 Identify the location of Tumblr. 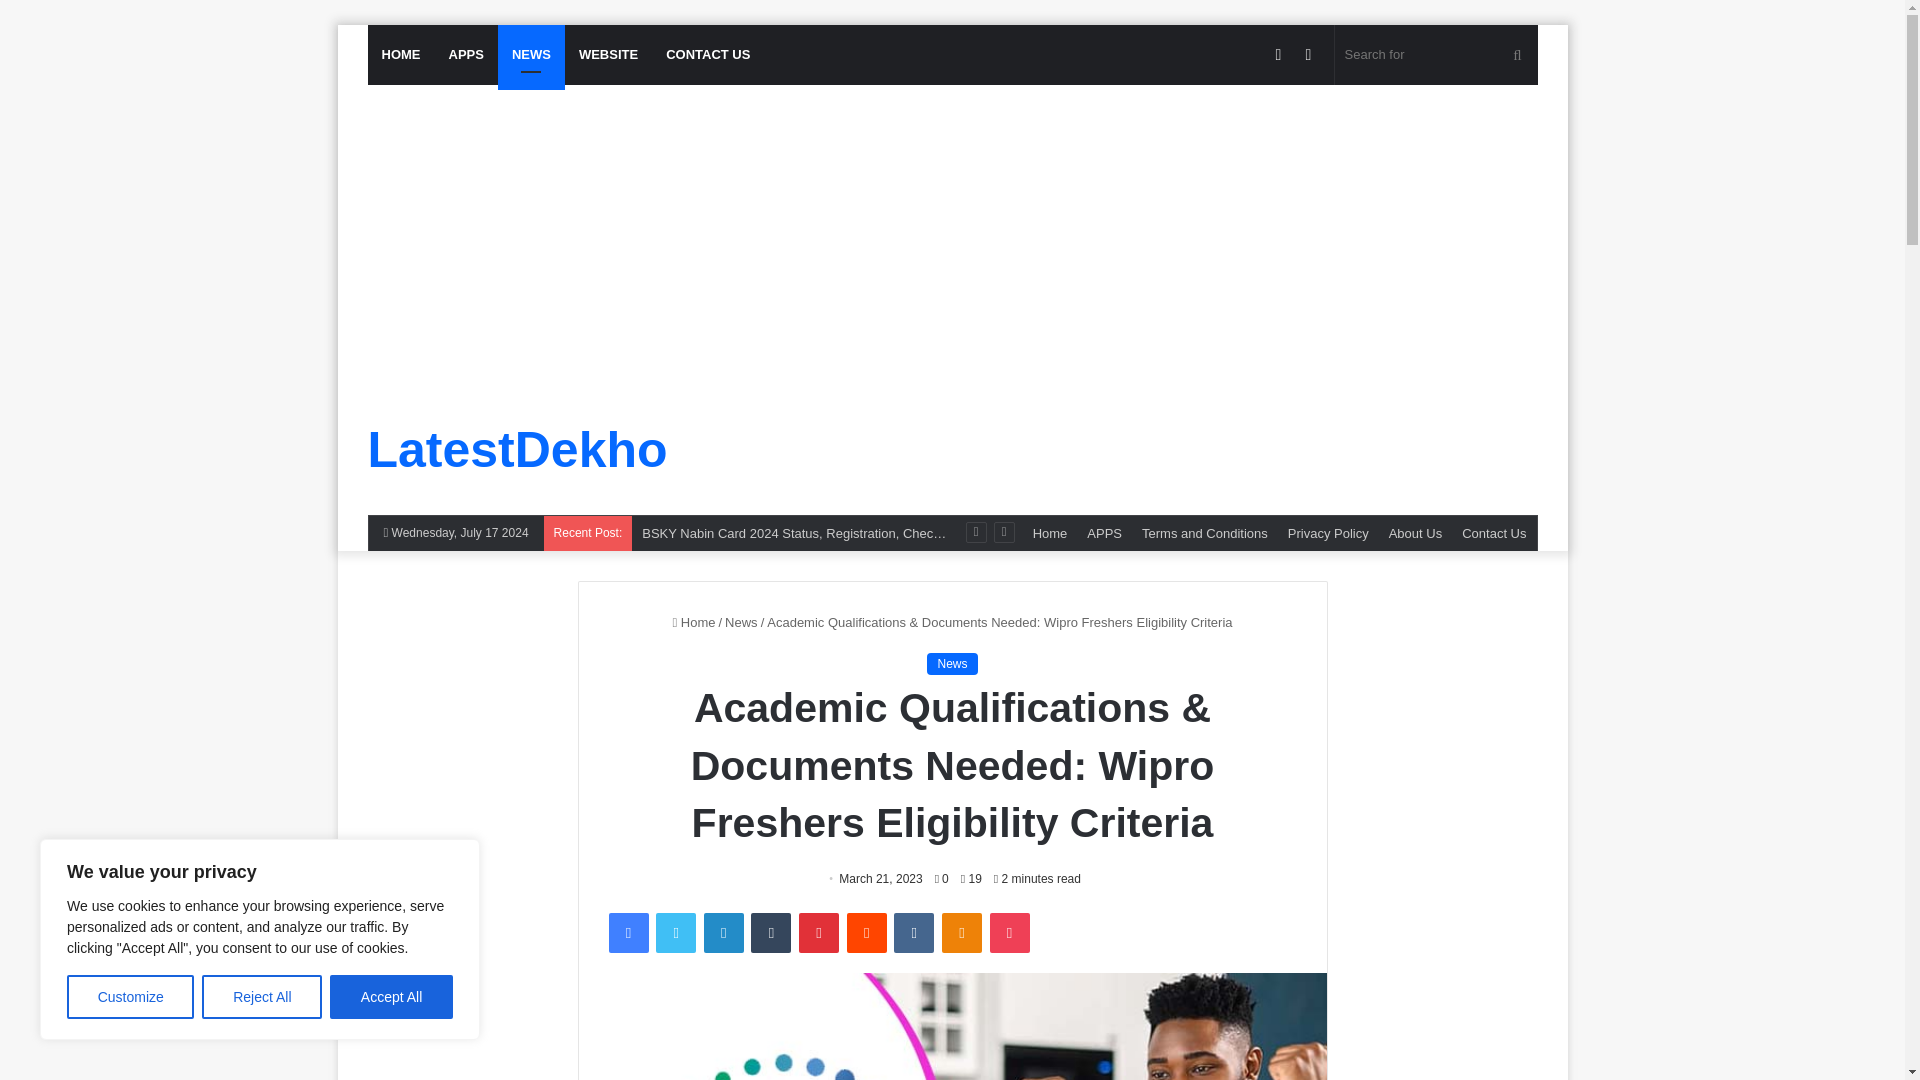
(770, 932).